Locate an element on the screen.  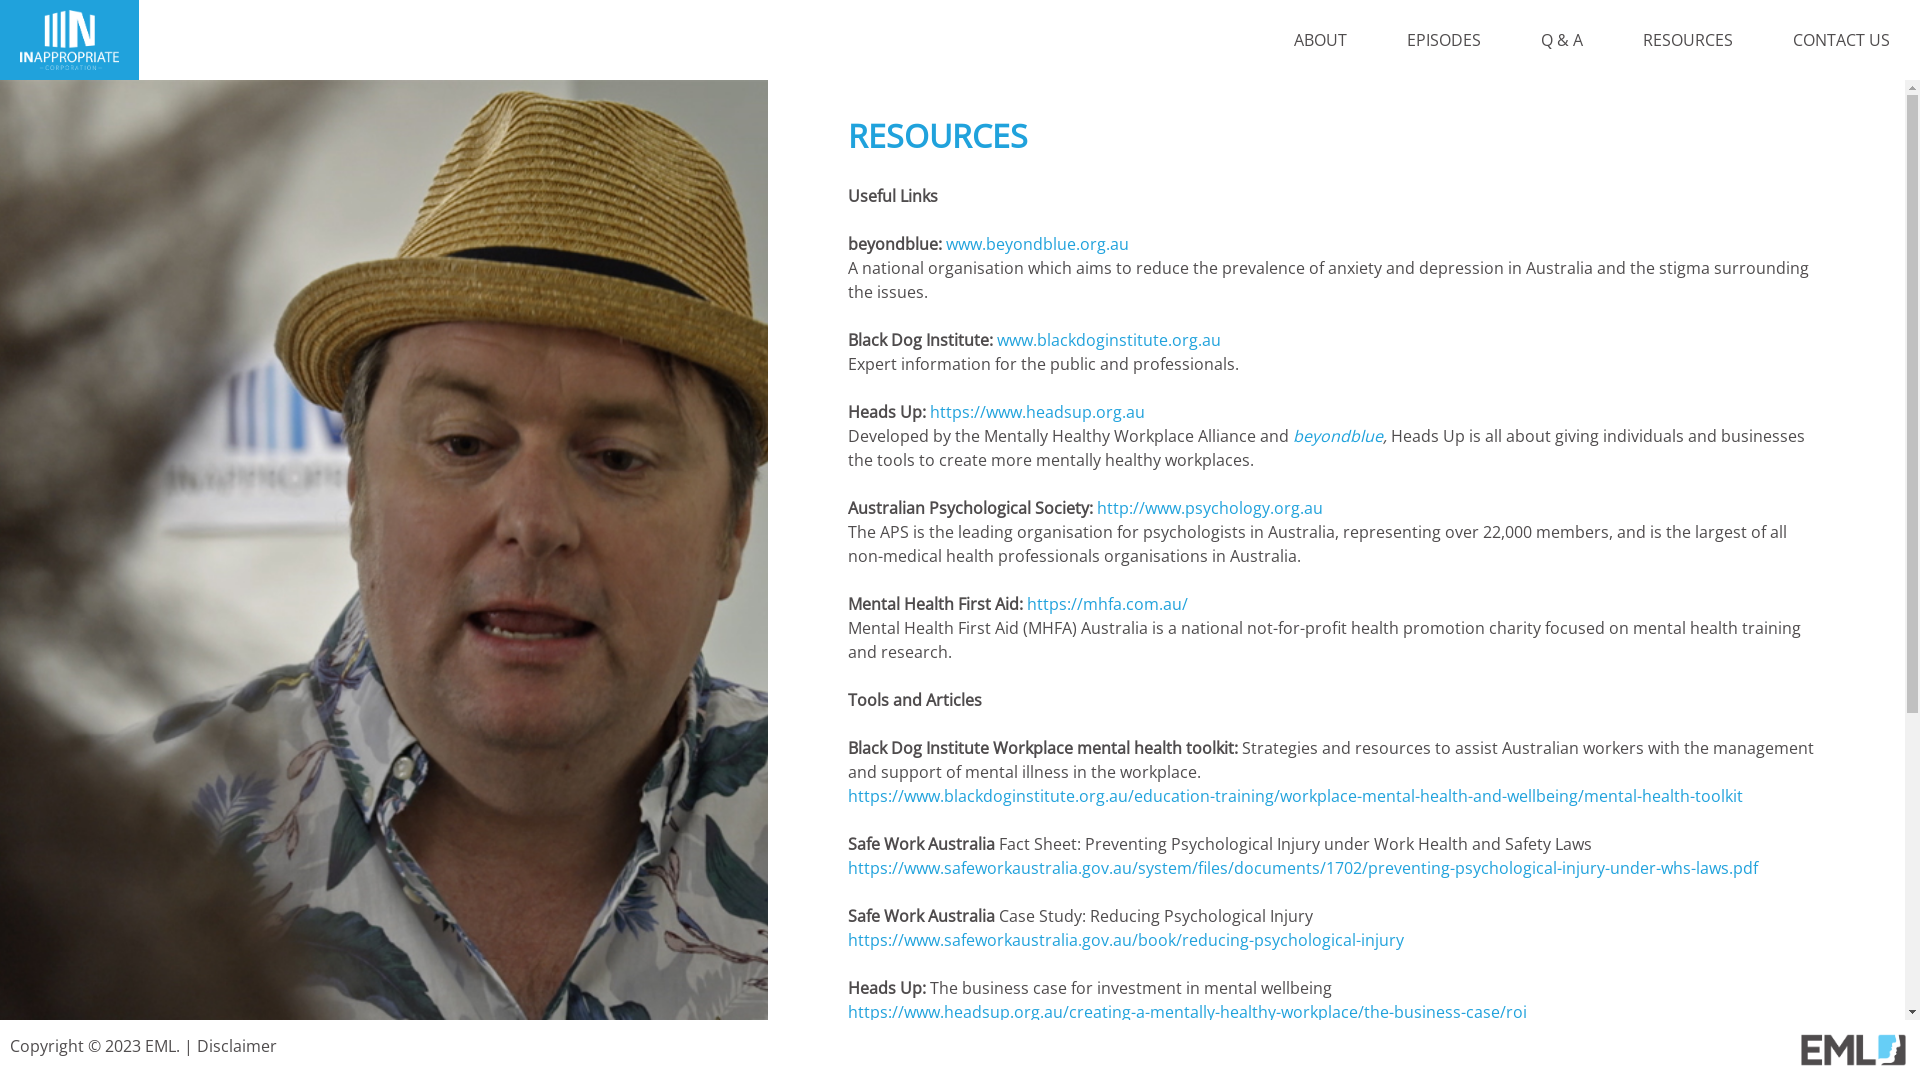
http://www.psychology.org.au is located at coordinates (1210, 508).